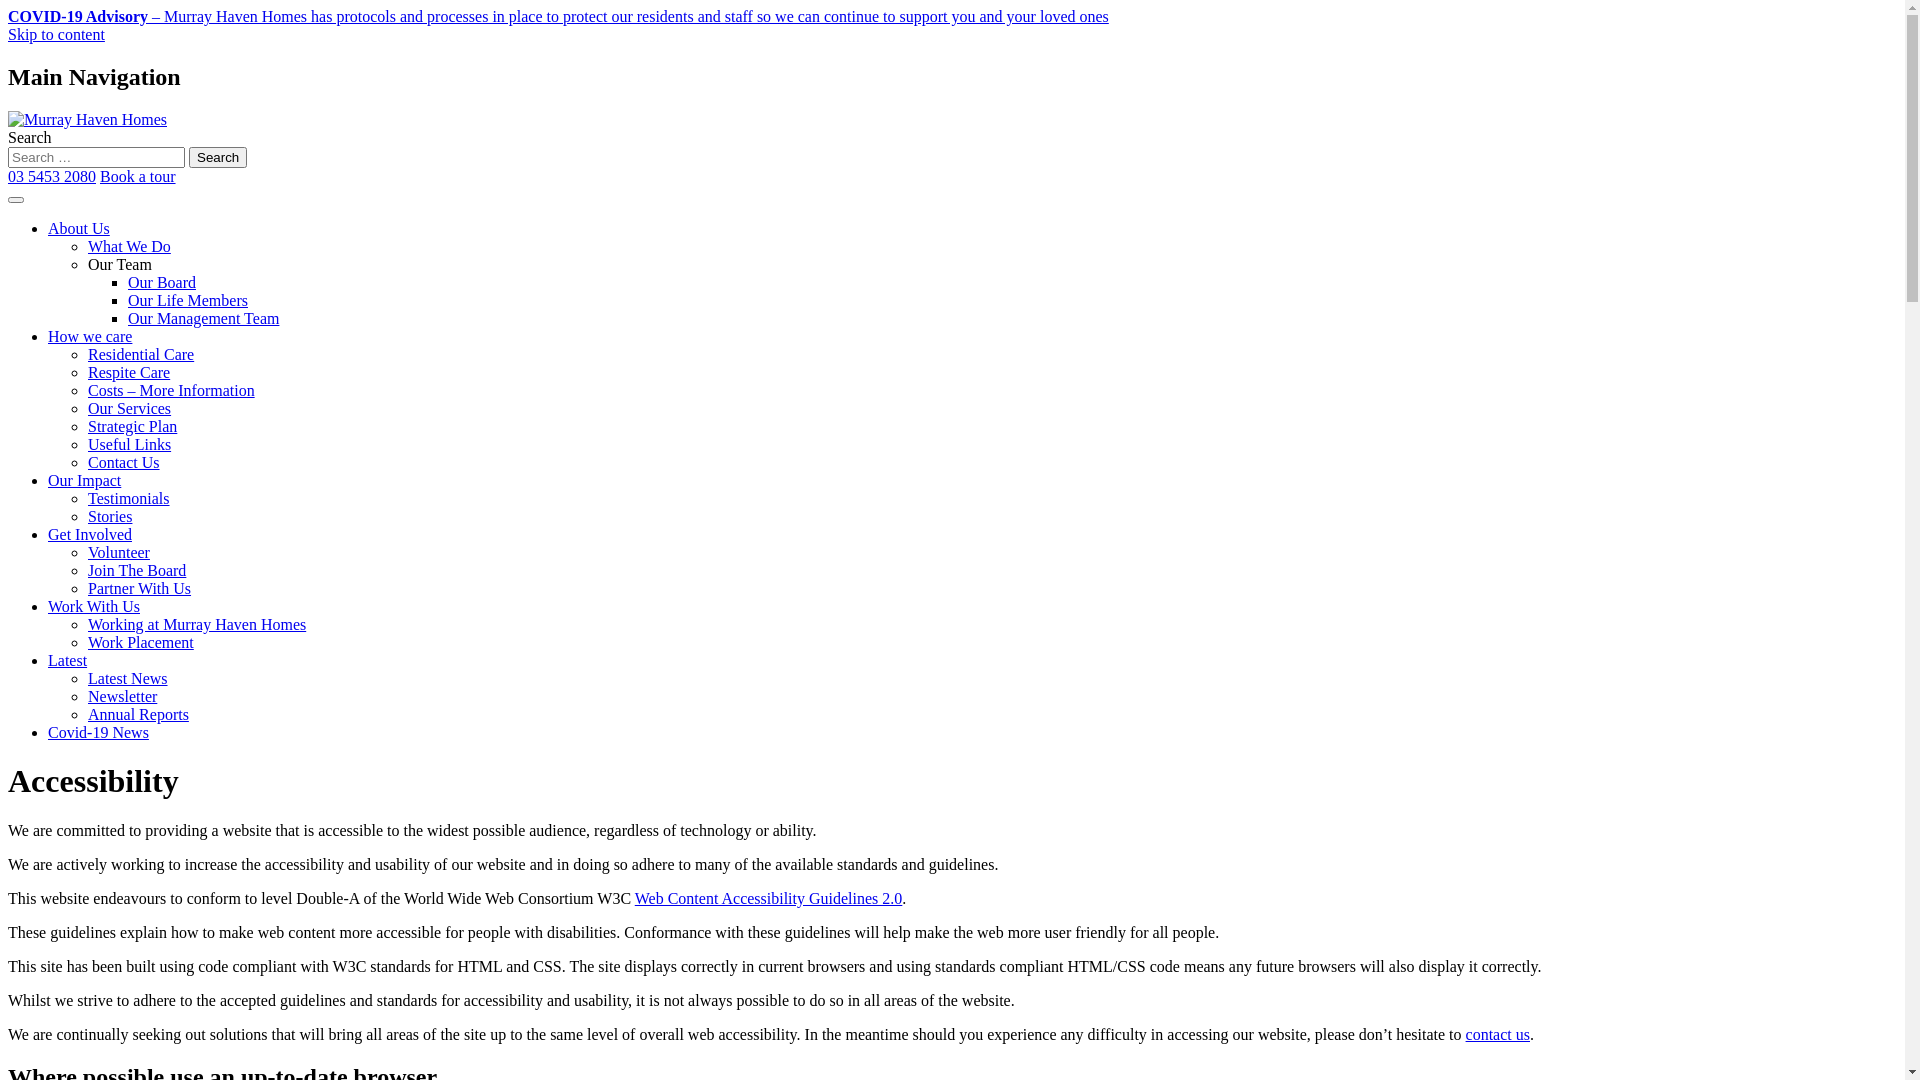 This screenshot has width=1920, height=1080. Describe the element at coordinates (119, 552) in the screenshot. I see `Volunteer` at that location.